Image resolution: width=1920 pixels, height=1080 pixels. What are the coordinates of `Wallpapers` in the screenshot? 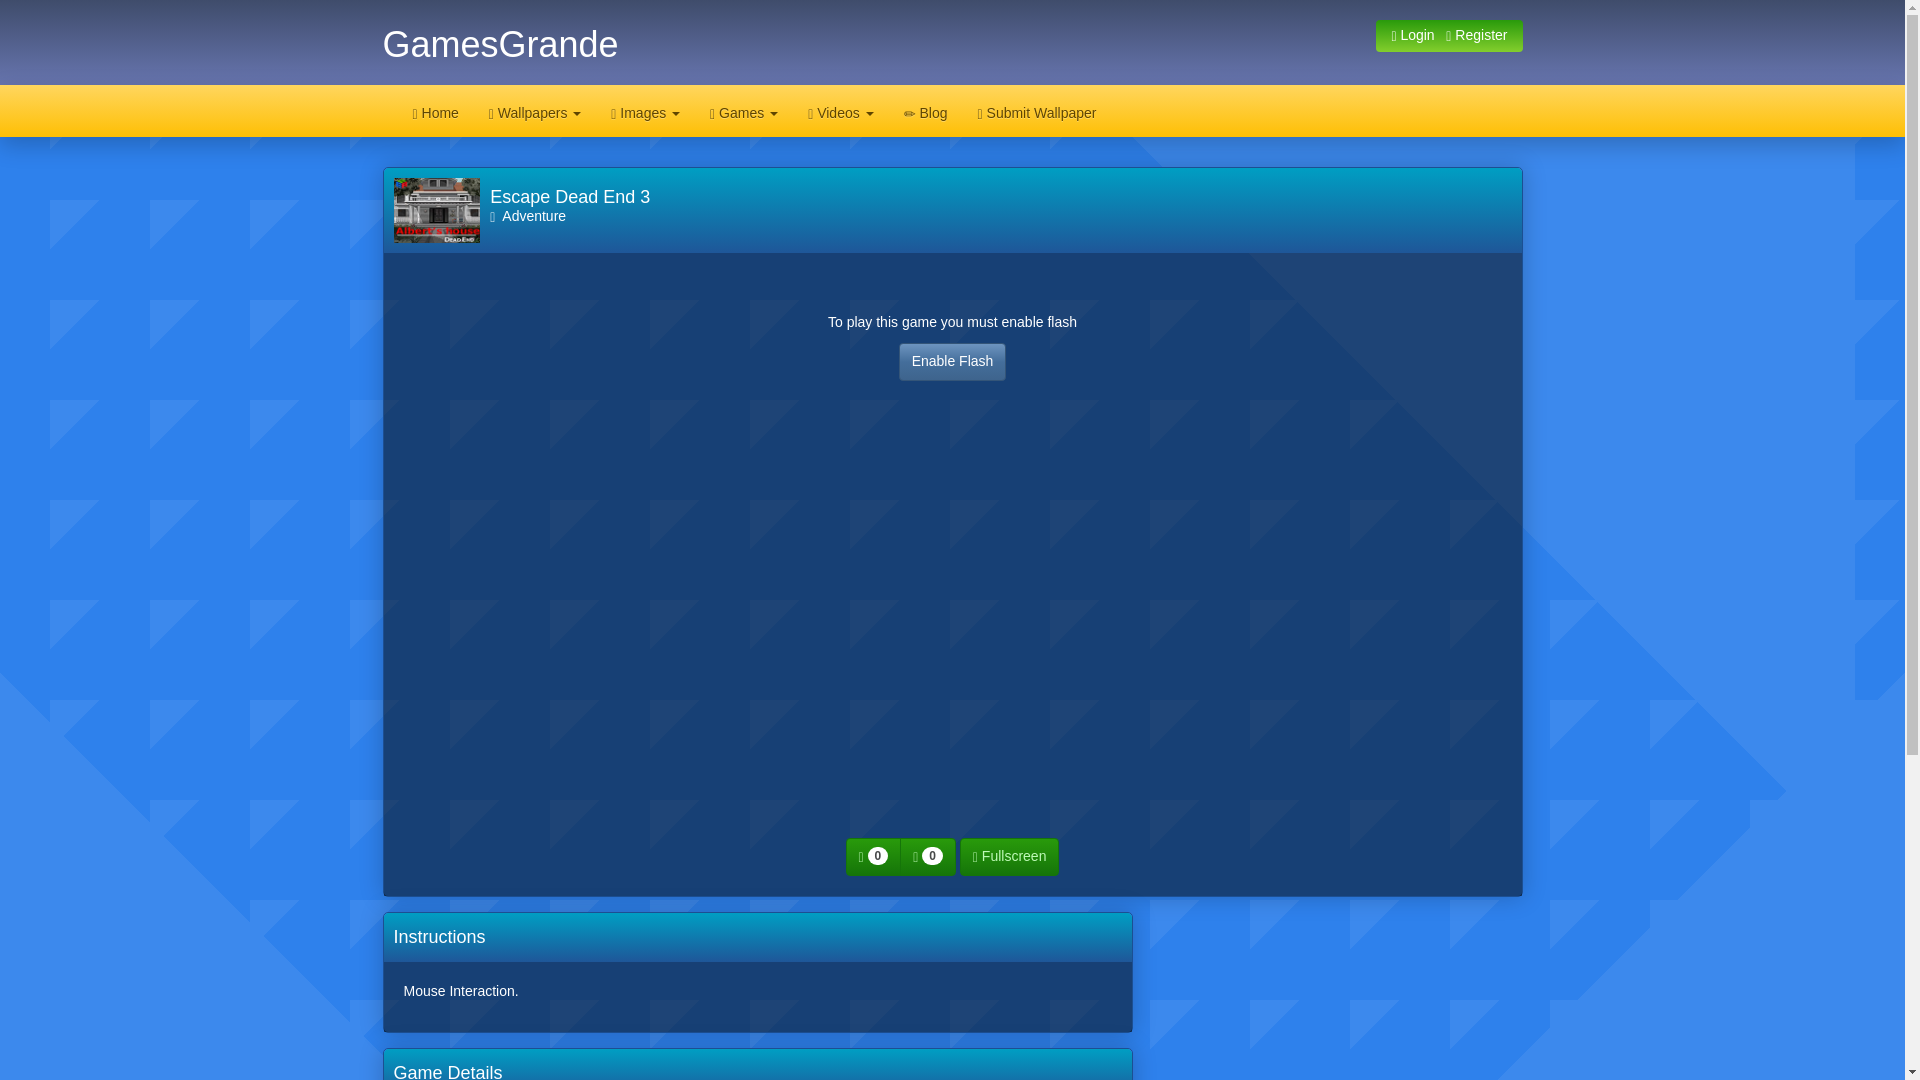 It's located at (534, 111).